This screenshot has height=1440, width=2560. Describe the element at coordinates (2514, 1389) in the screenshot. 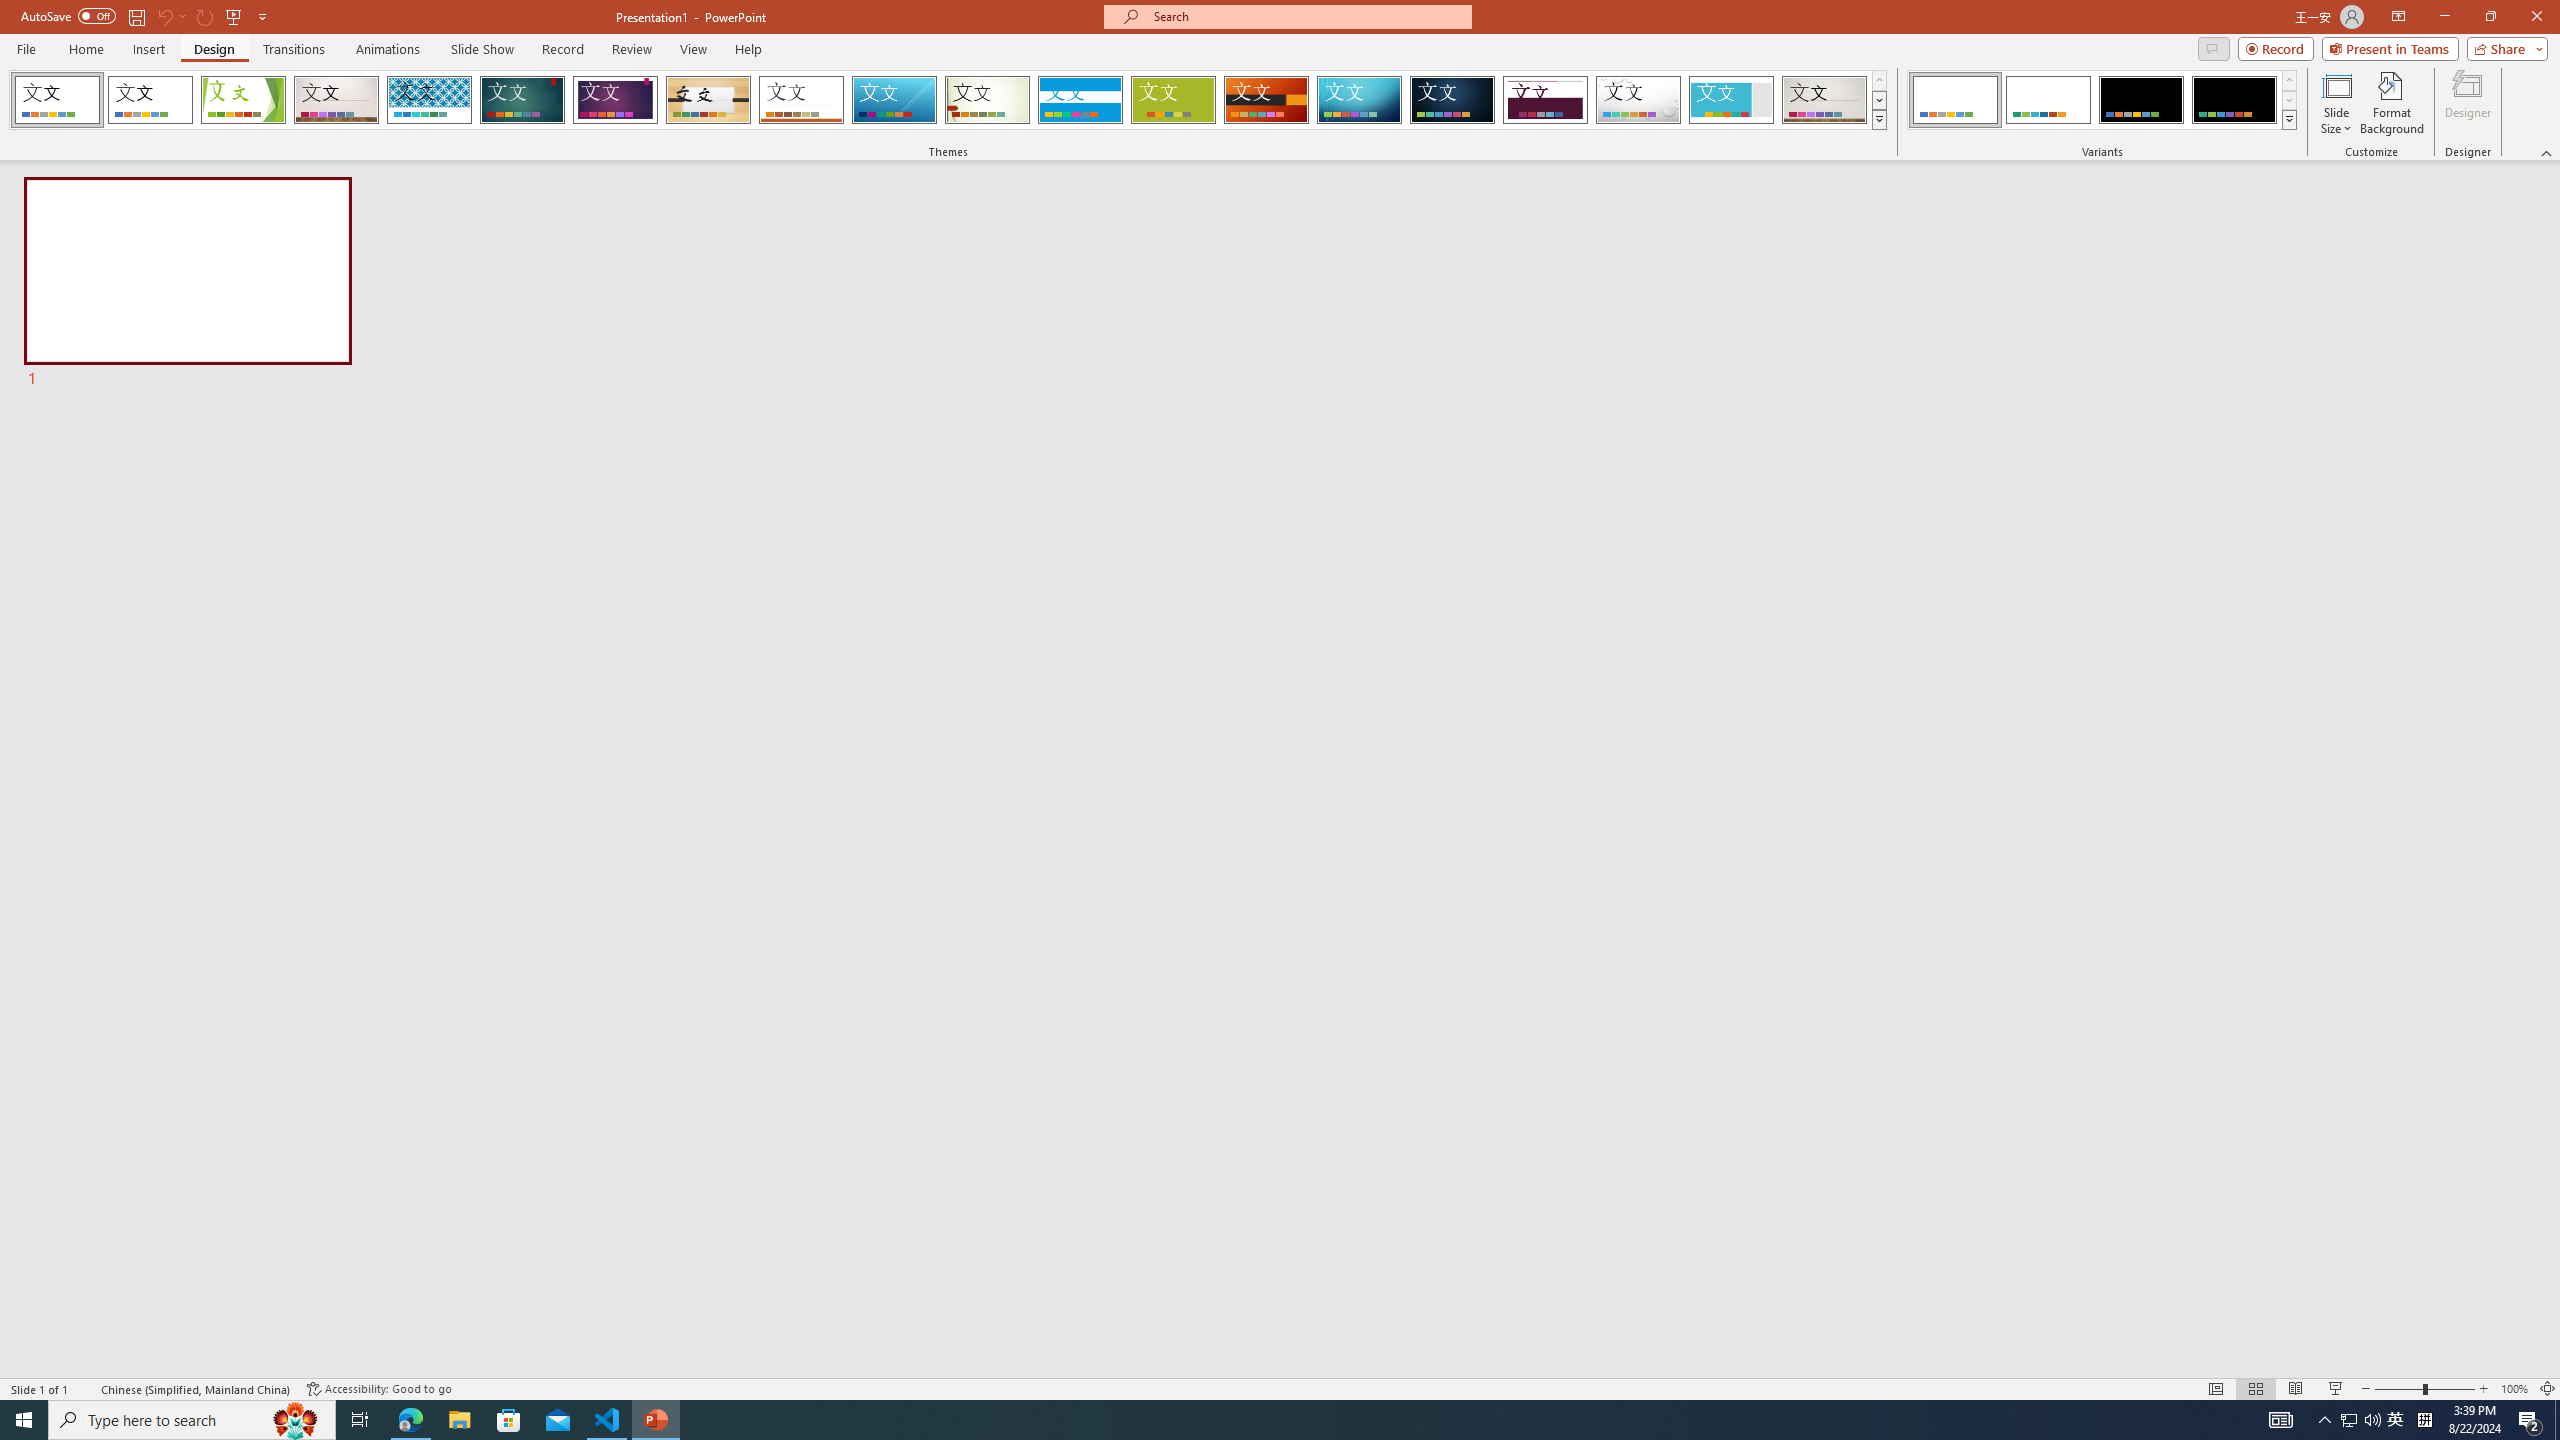

I see `Zoom 100%` at that location.